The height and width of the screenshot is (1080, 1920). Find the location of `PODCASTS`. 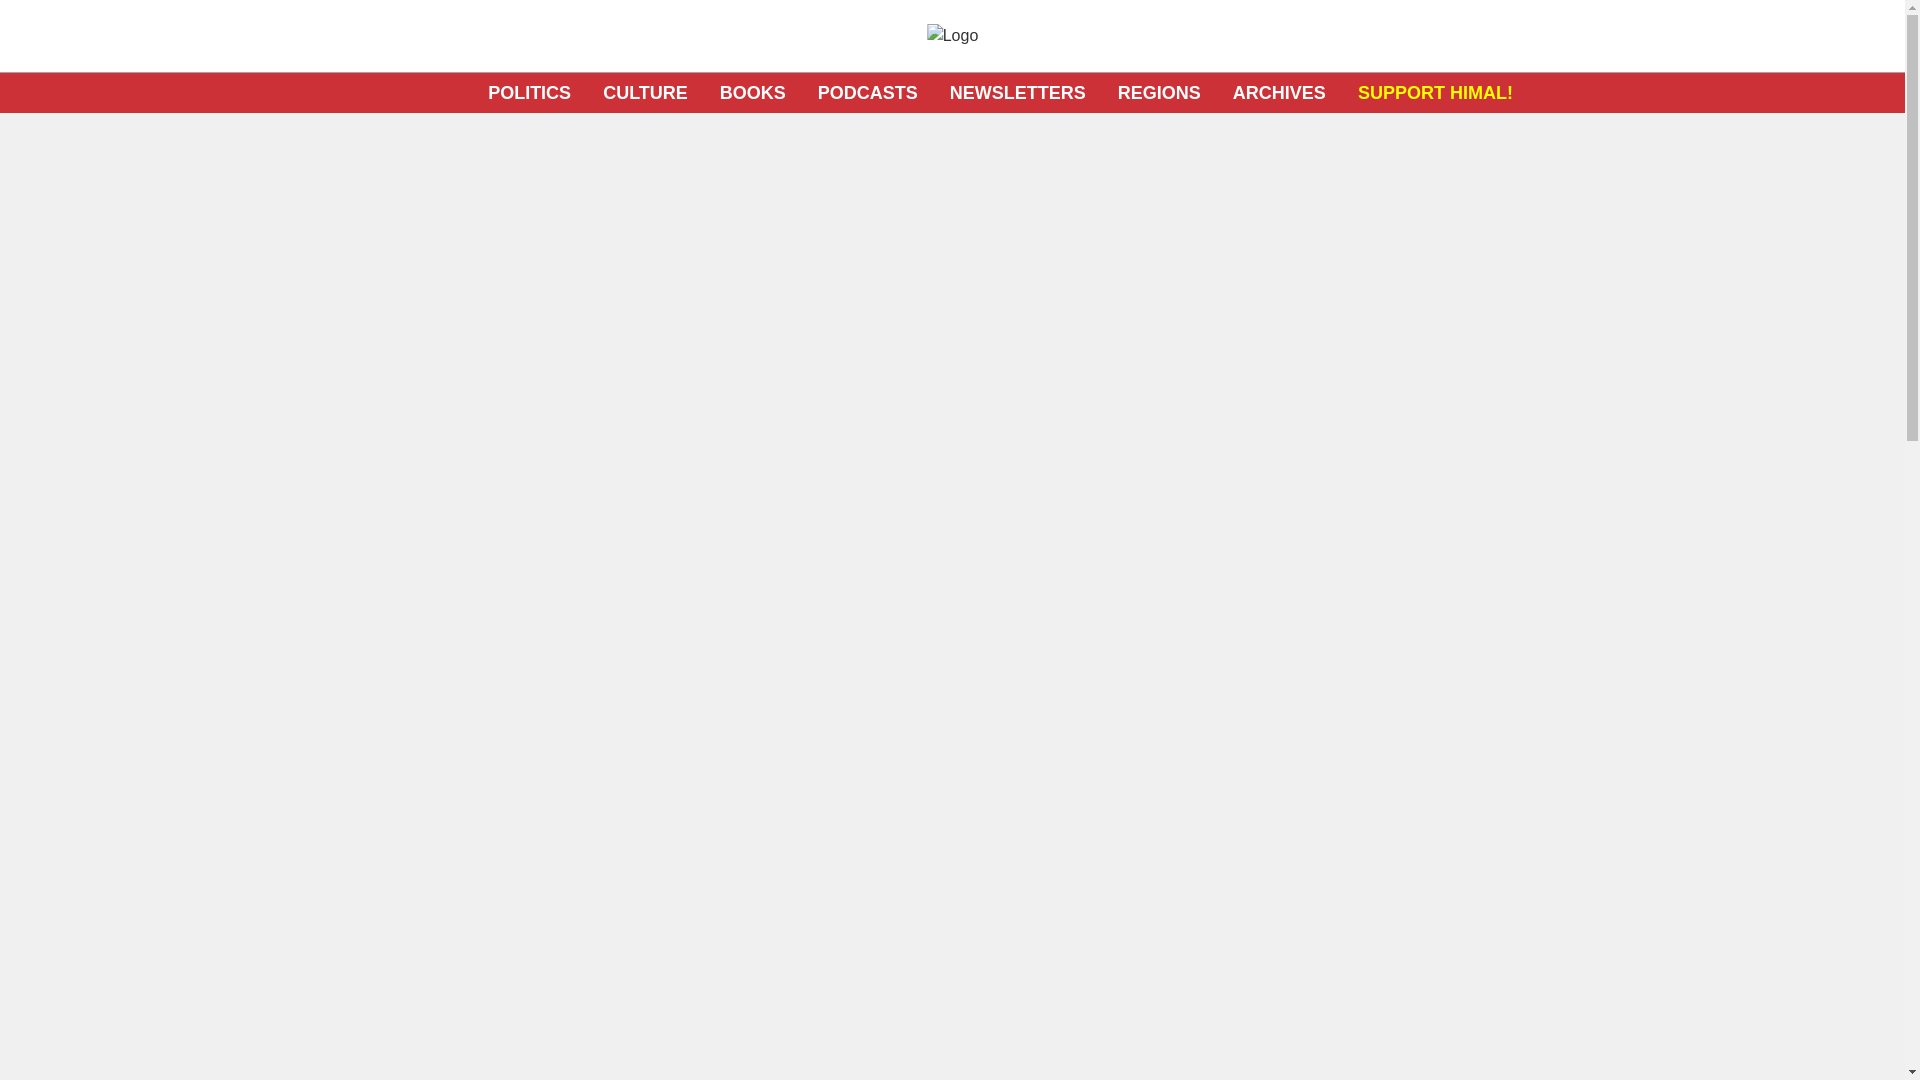

PODCASTS is located at coordinates (867, 92).